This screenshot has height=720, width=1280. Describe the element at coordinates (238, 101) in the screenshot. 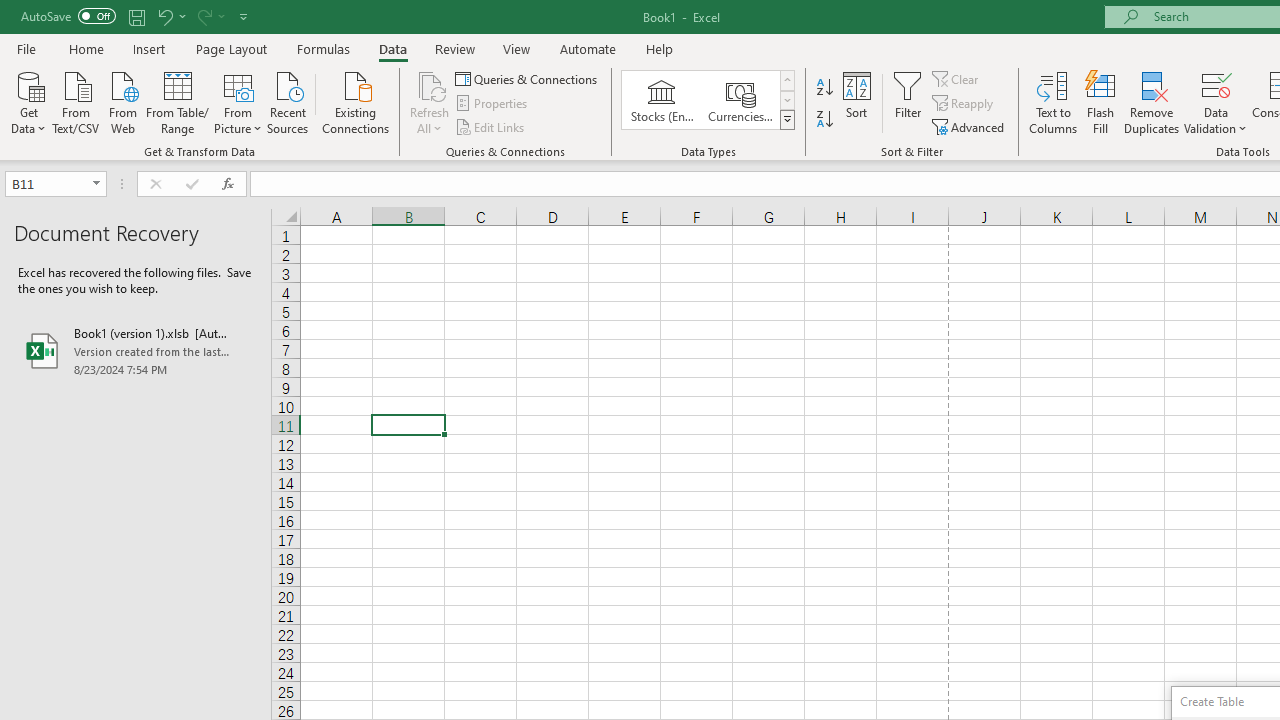

I see `From Picture` at that location.